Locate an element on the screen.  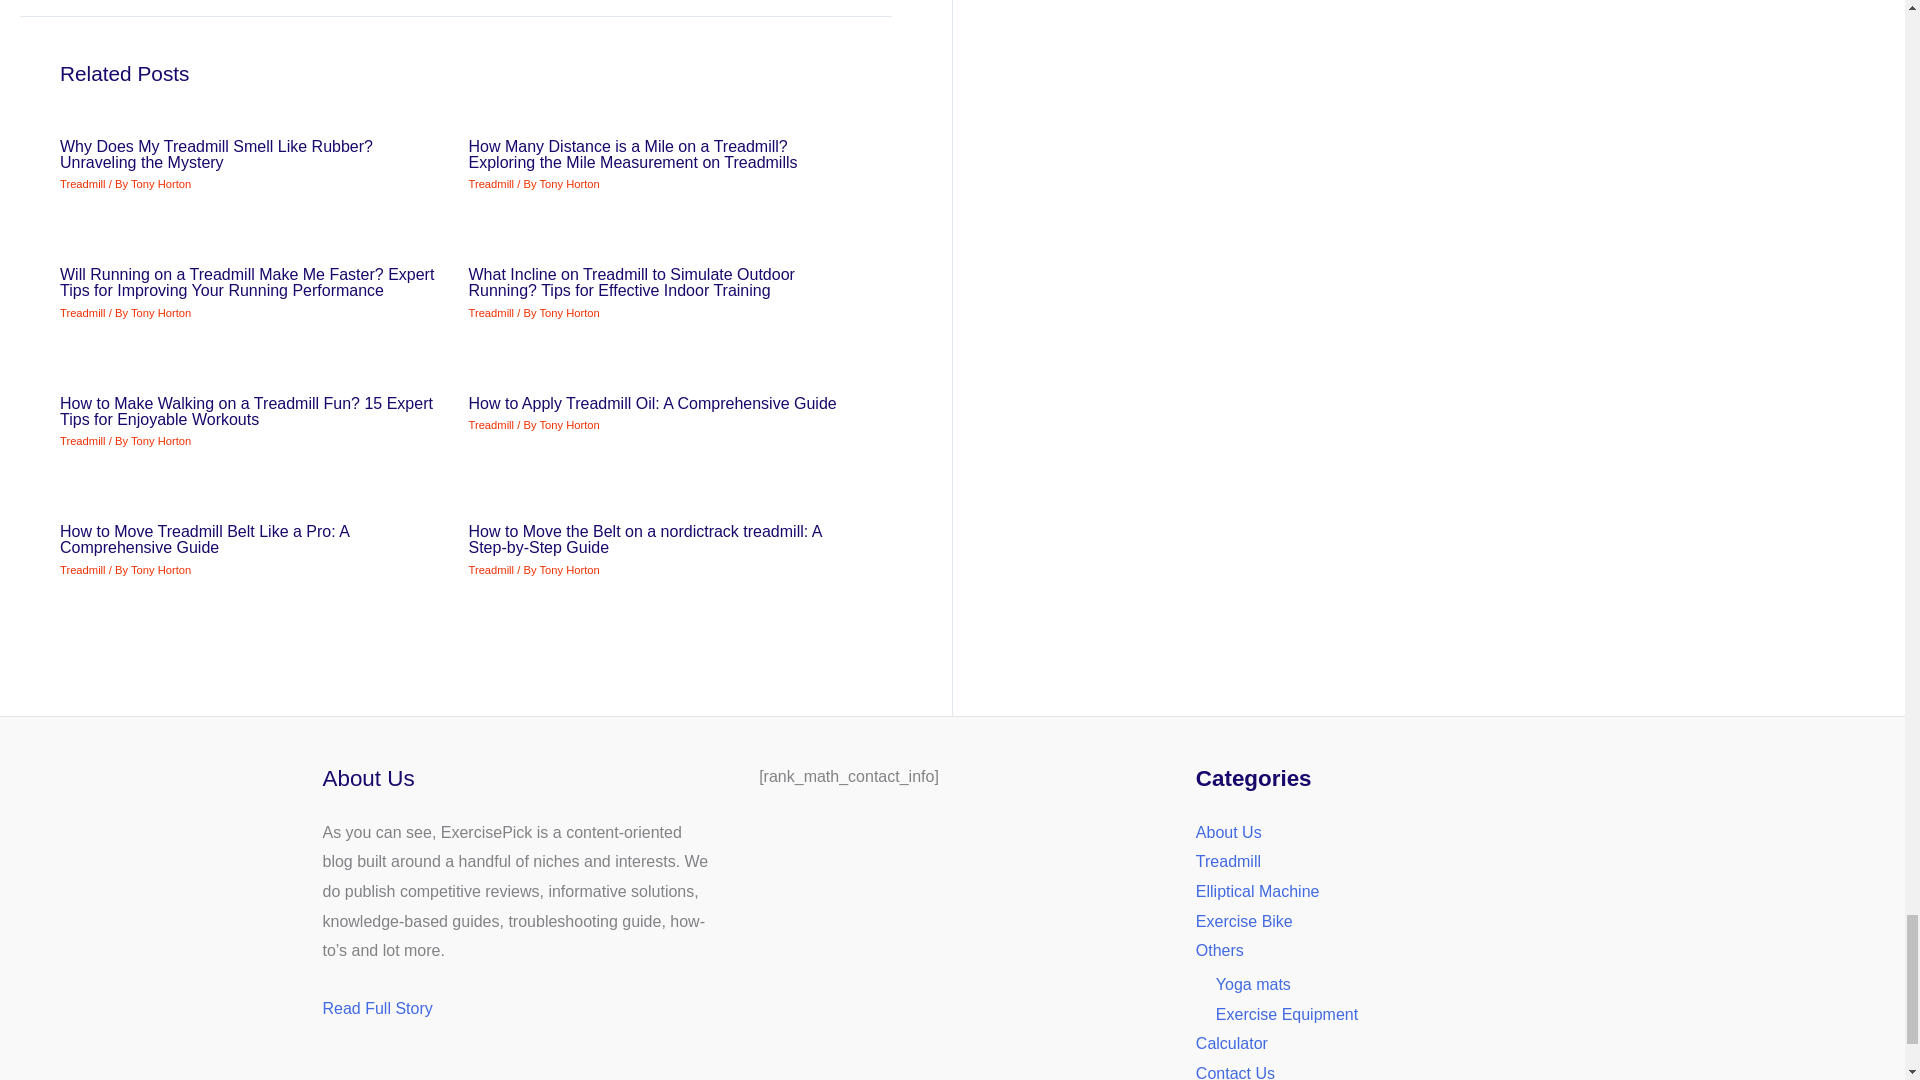
View all posts by Tony Horton is located at coordinates (569, 312).